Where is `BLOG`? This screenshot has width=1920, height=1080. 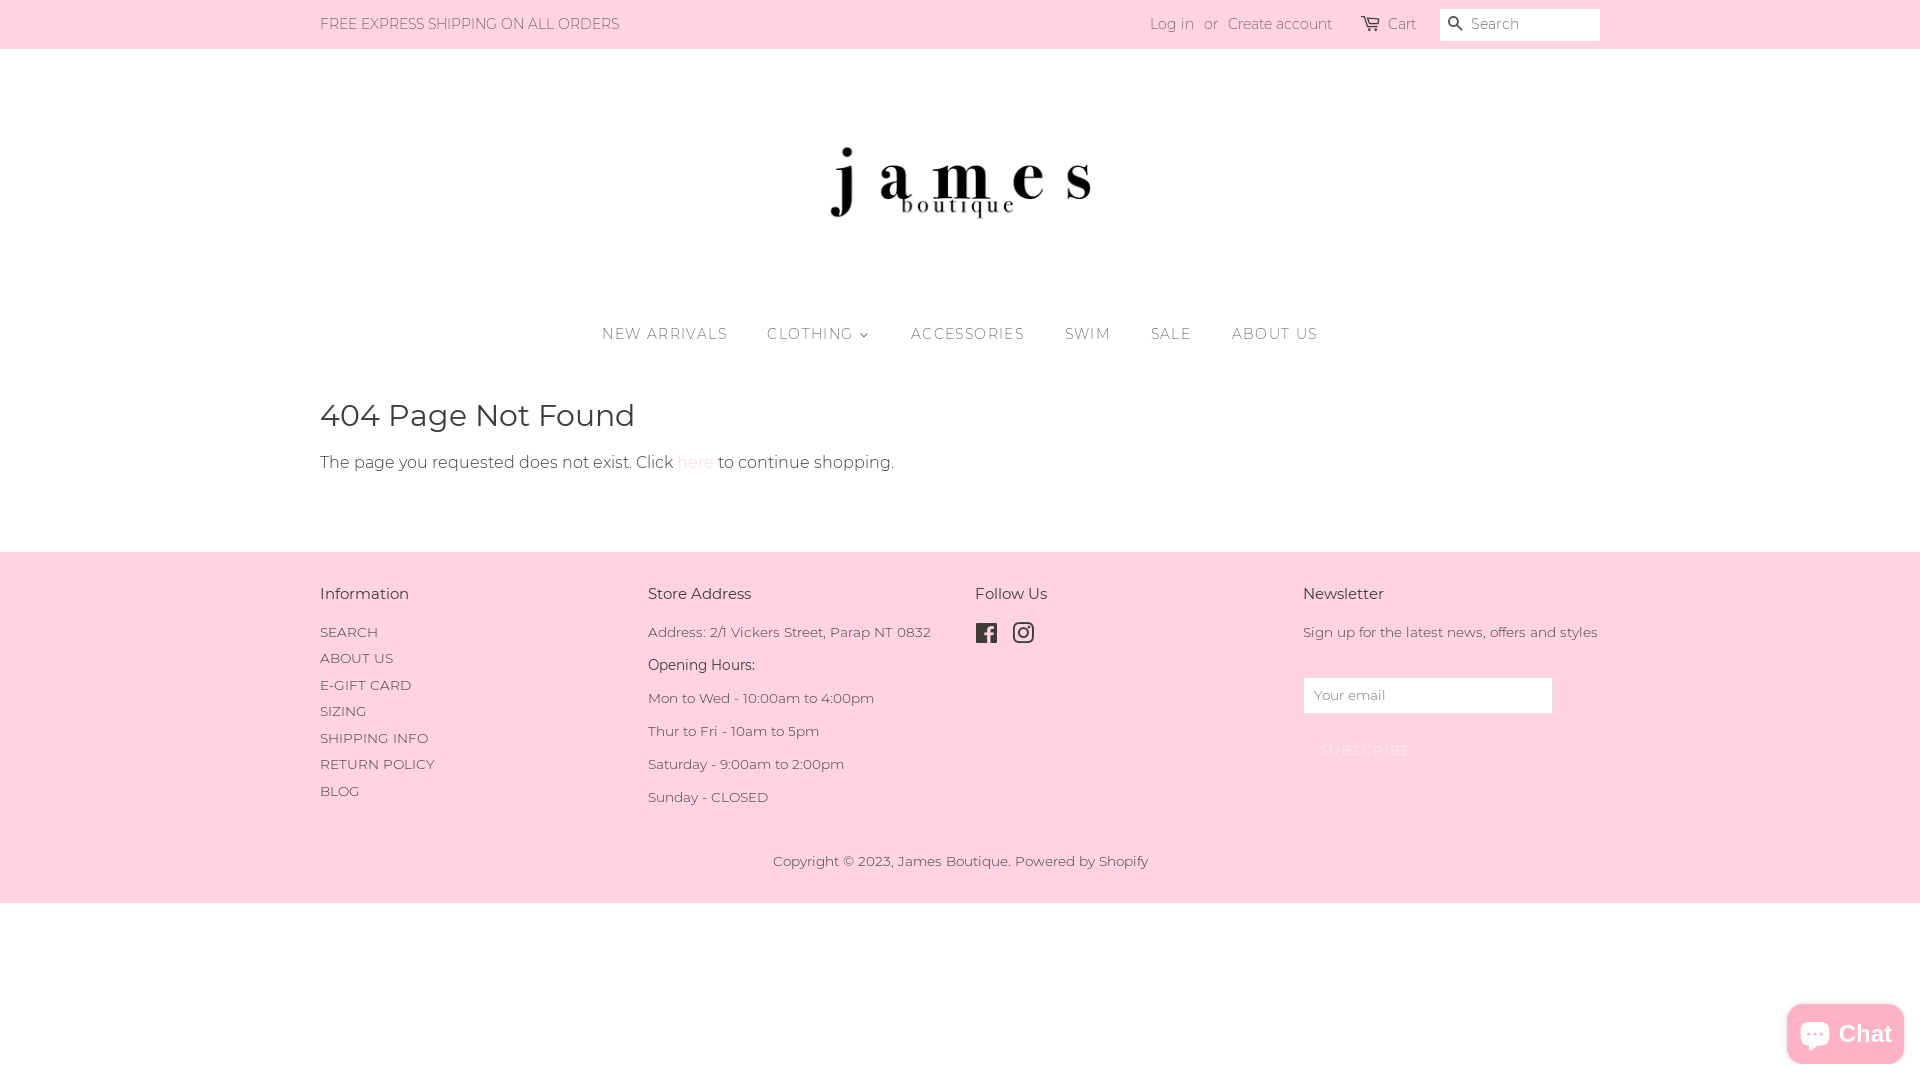
BLOG is located at coordinates (340, 791).